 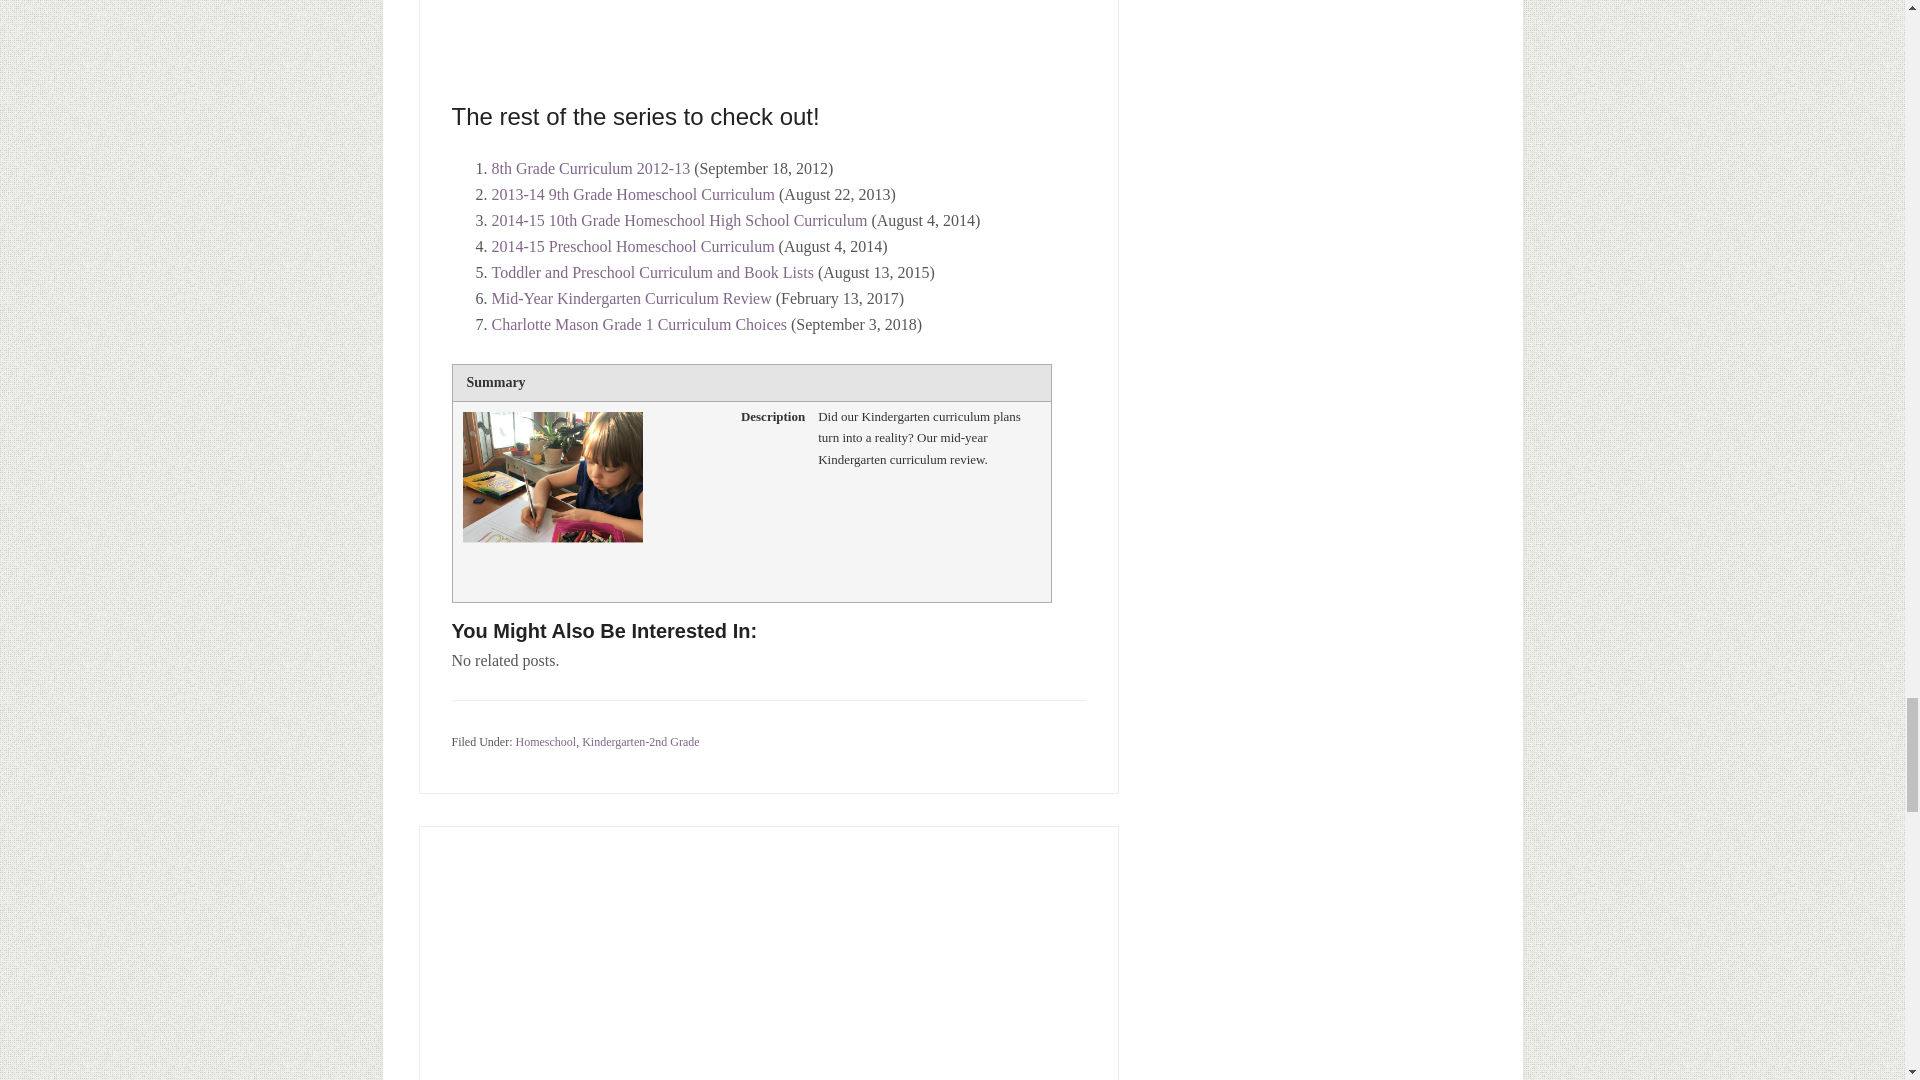 I want to click on 2014-15 10th Grade Homeschool High School Curriculum, so click(x=679, y=220).